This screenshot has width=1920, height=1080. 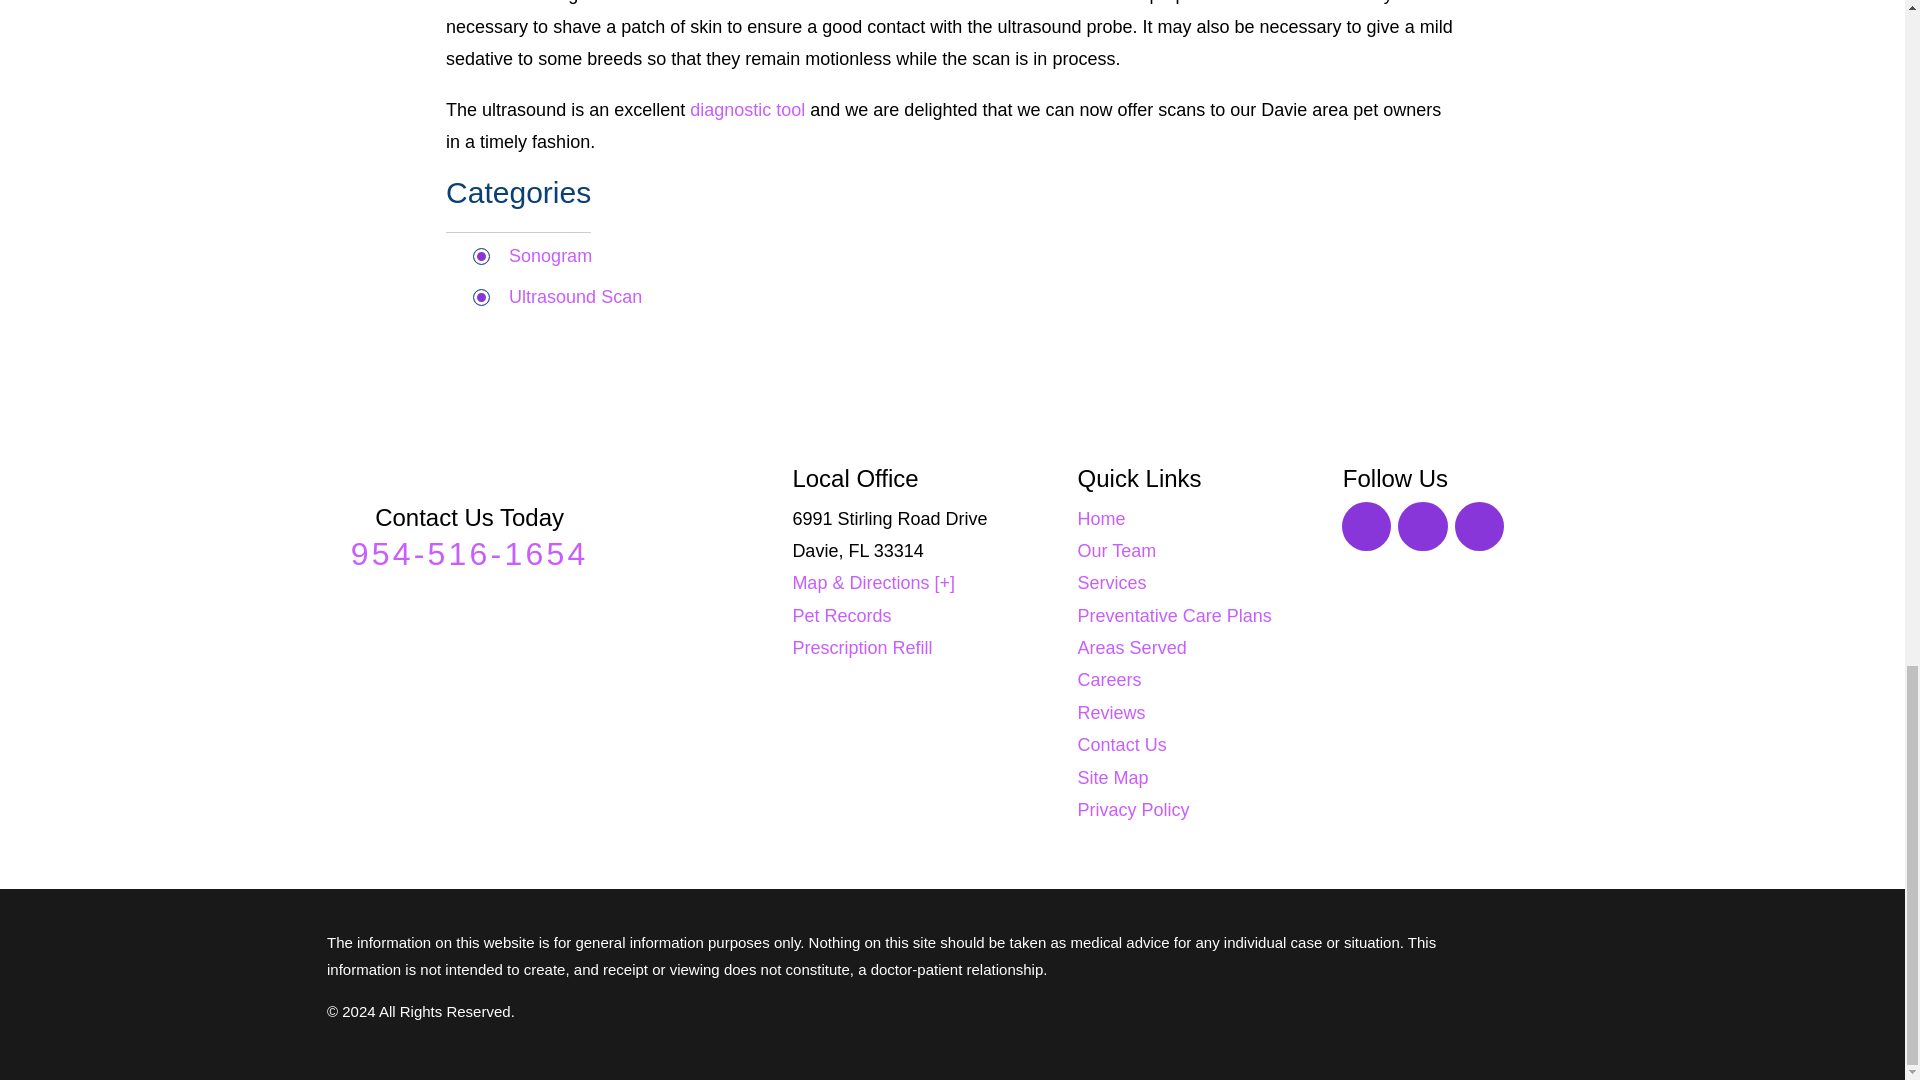 I want to click on Facebook, so click(x=1367, y=526).